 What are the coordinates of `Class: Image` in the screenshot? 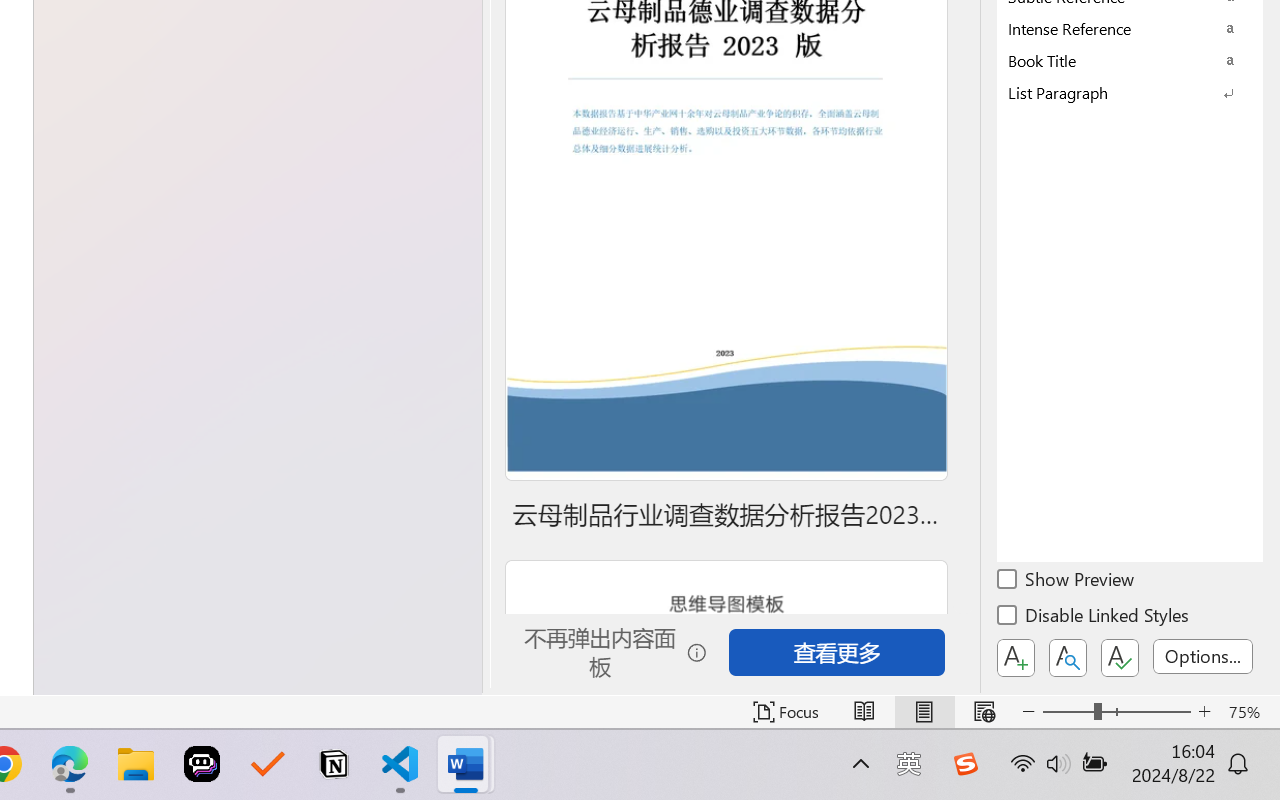 It's located at (965, 764).